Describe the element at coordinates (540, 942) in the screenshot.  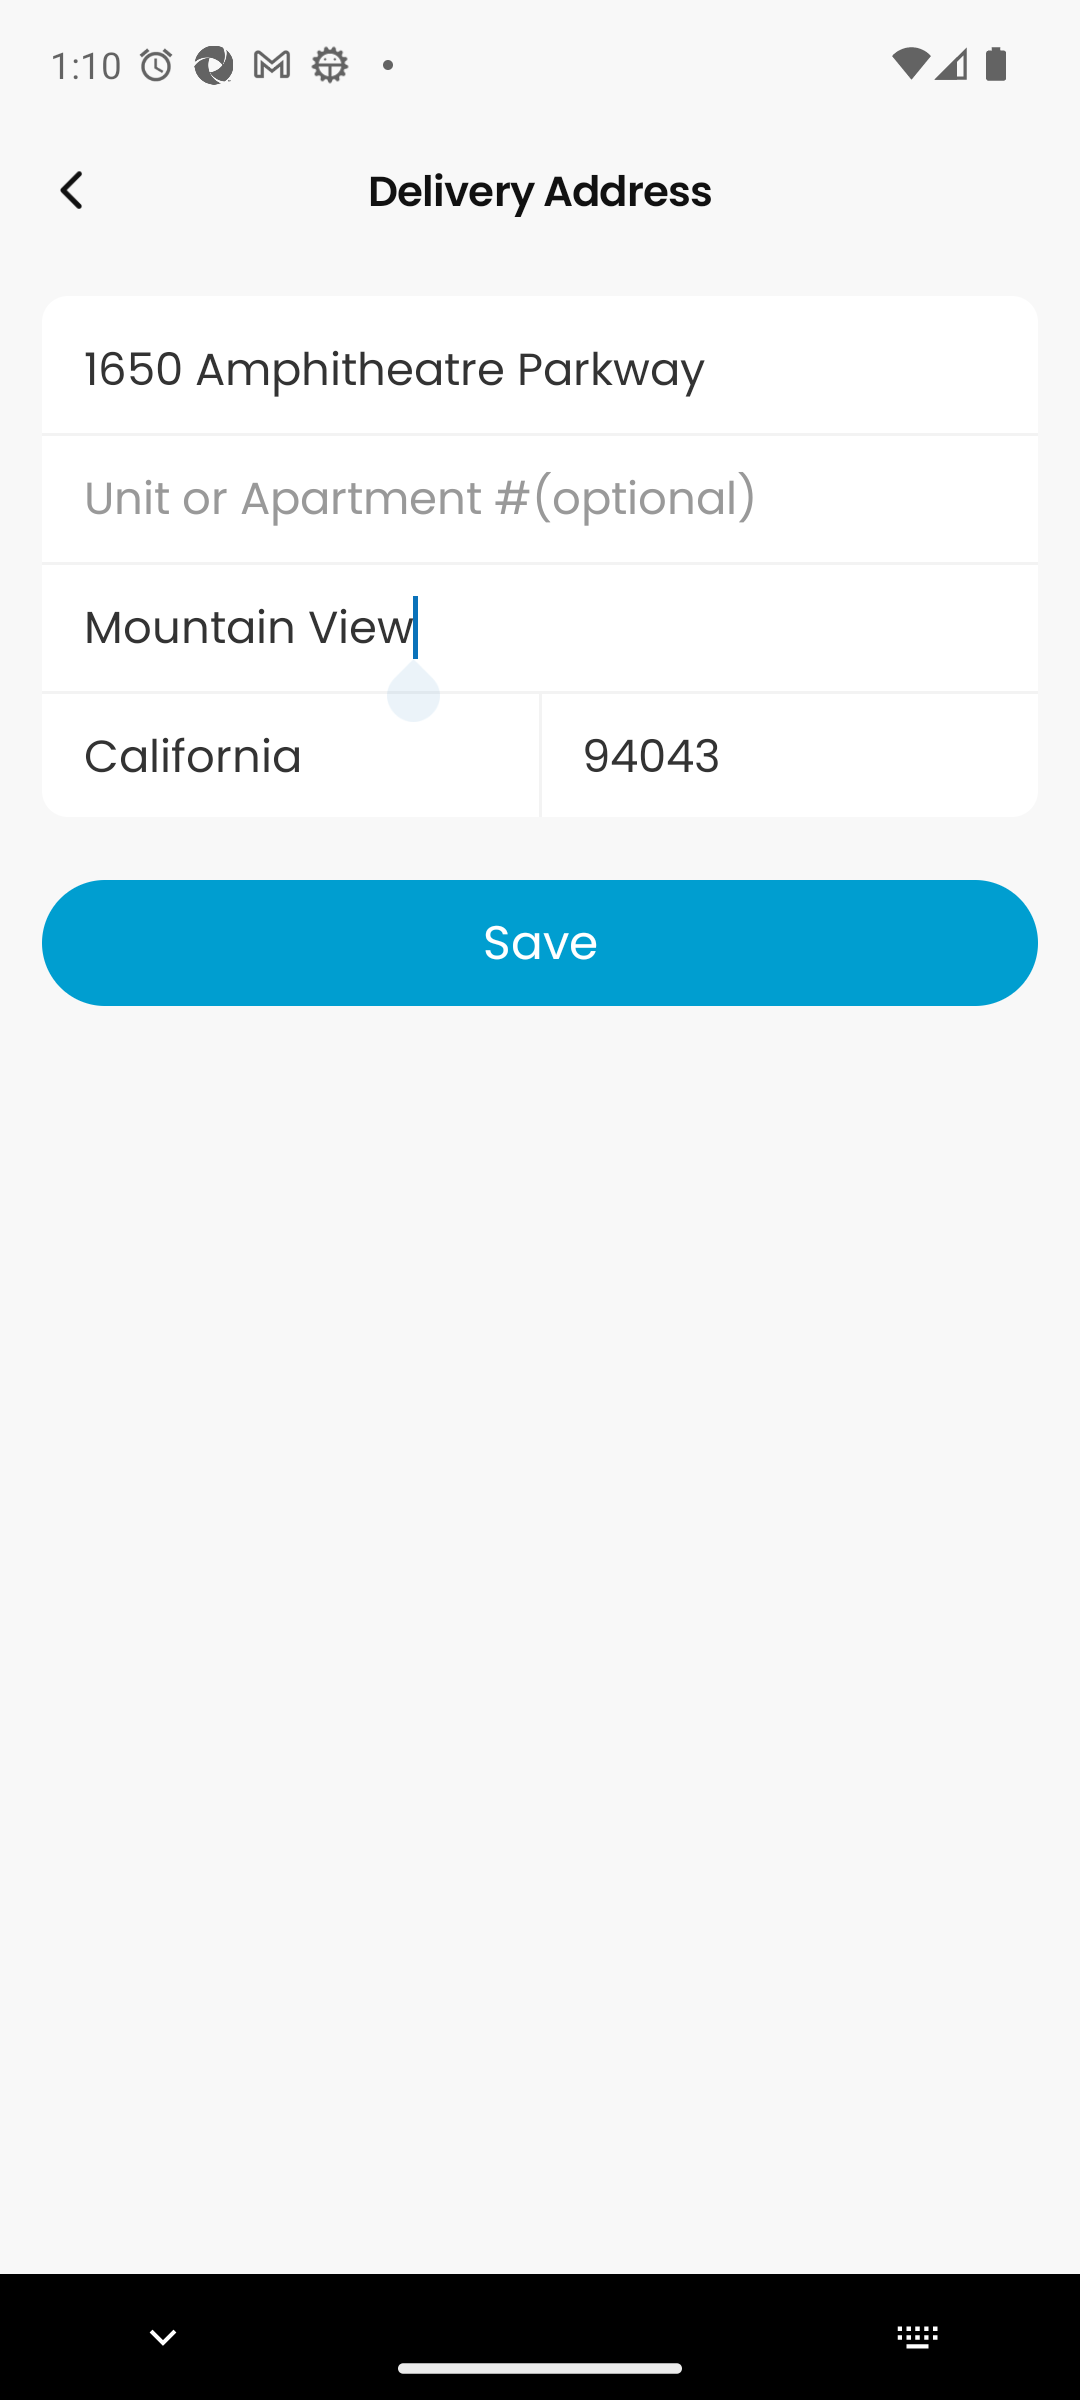
I see `Save` at that location.